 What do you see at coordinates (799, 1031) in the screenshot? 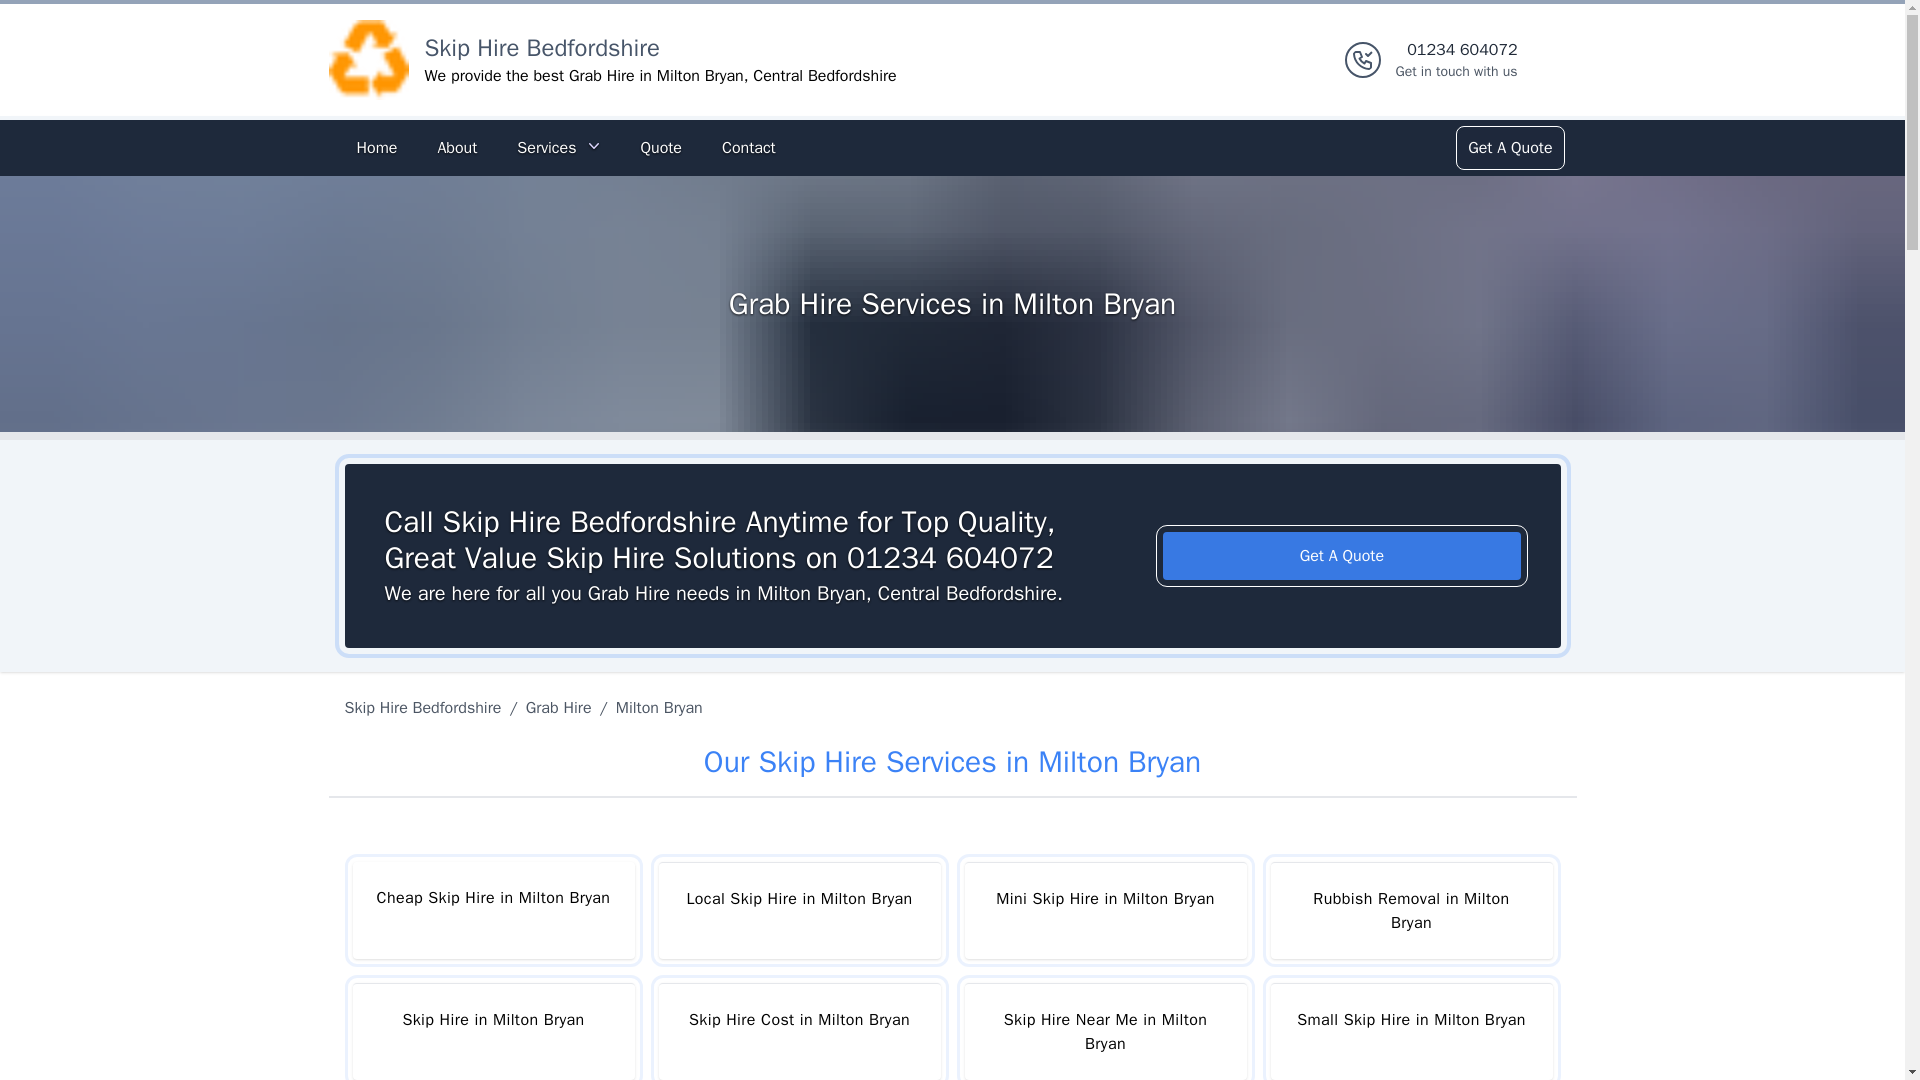
I see `Skip Hire Cost in Milton Bryan` at bounding box center [799, 1031].